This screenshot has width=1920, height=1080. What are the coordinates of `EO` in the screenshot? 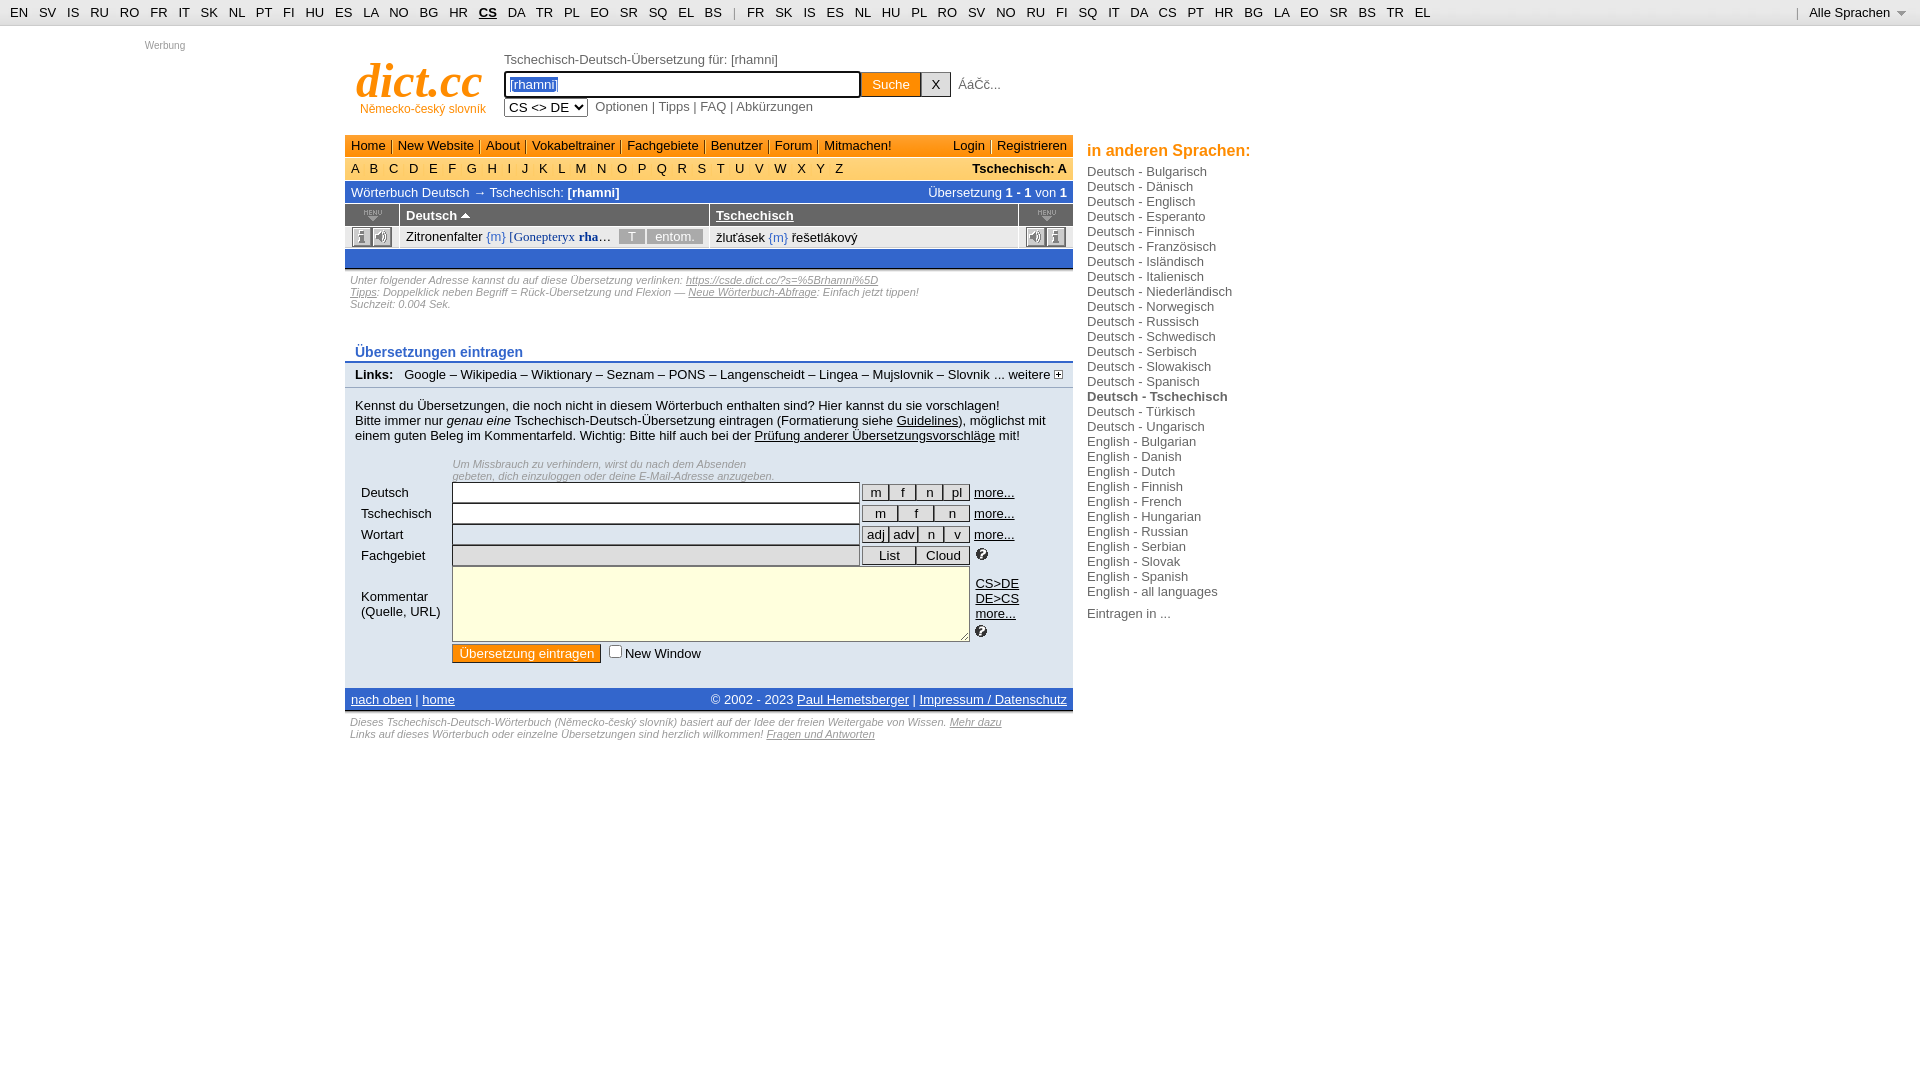 It's located at (600, 12).